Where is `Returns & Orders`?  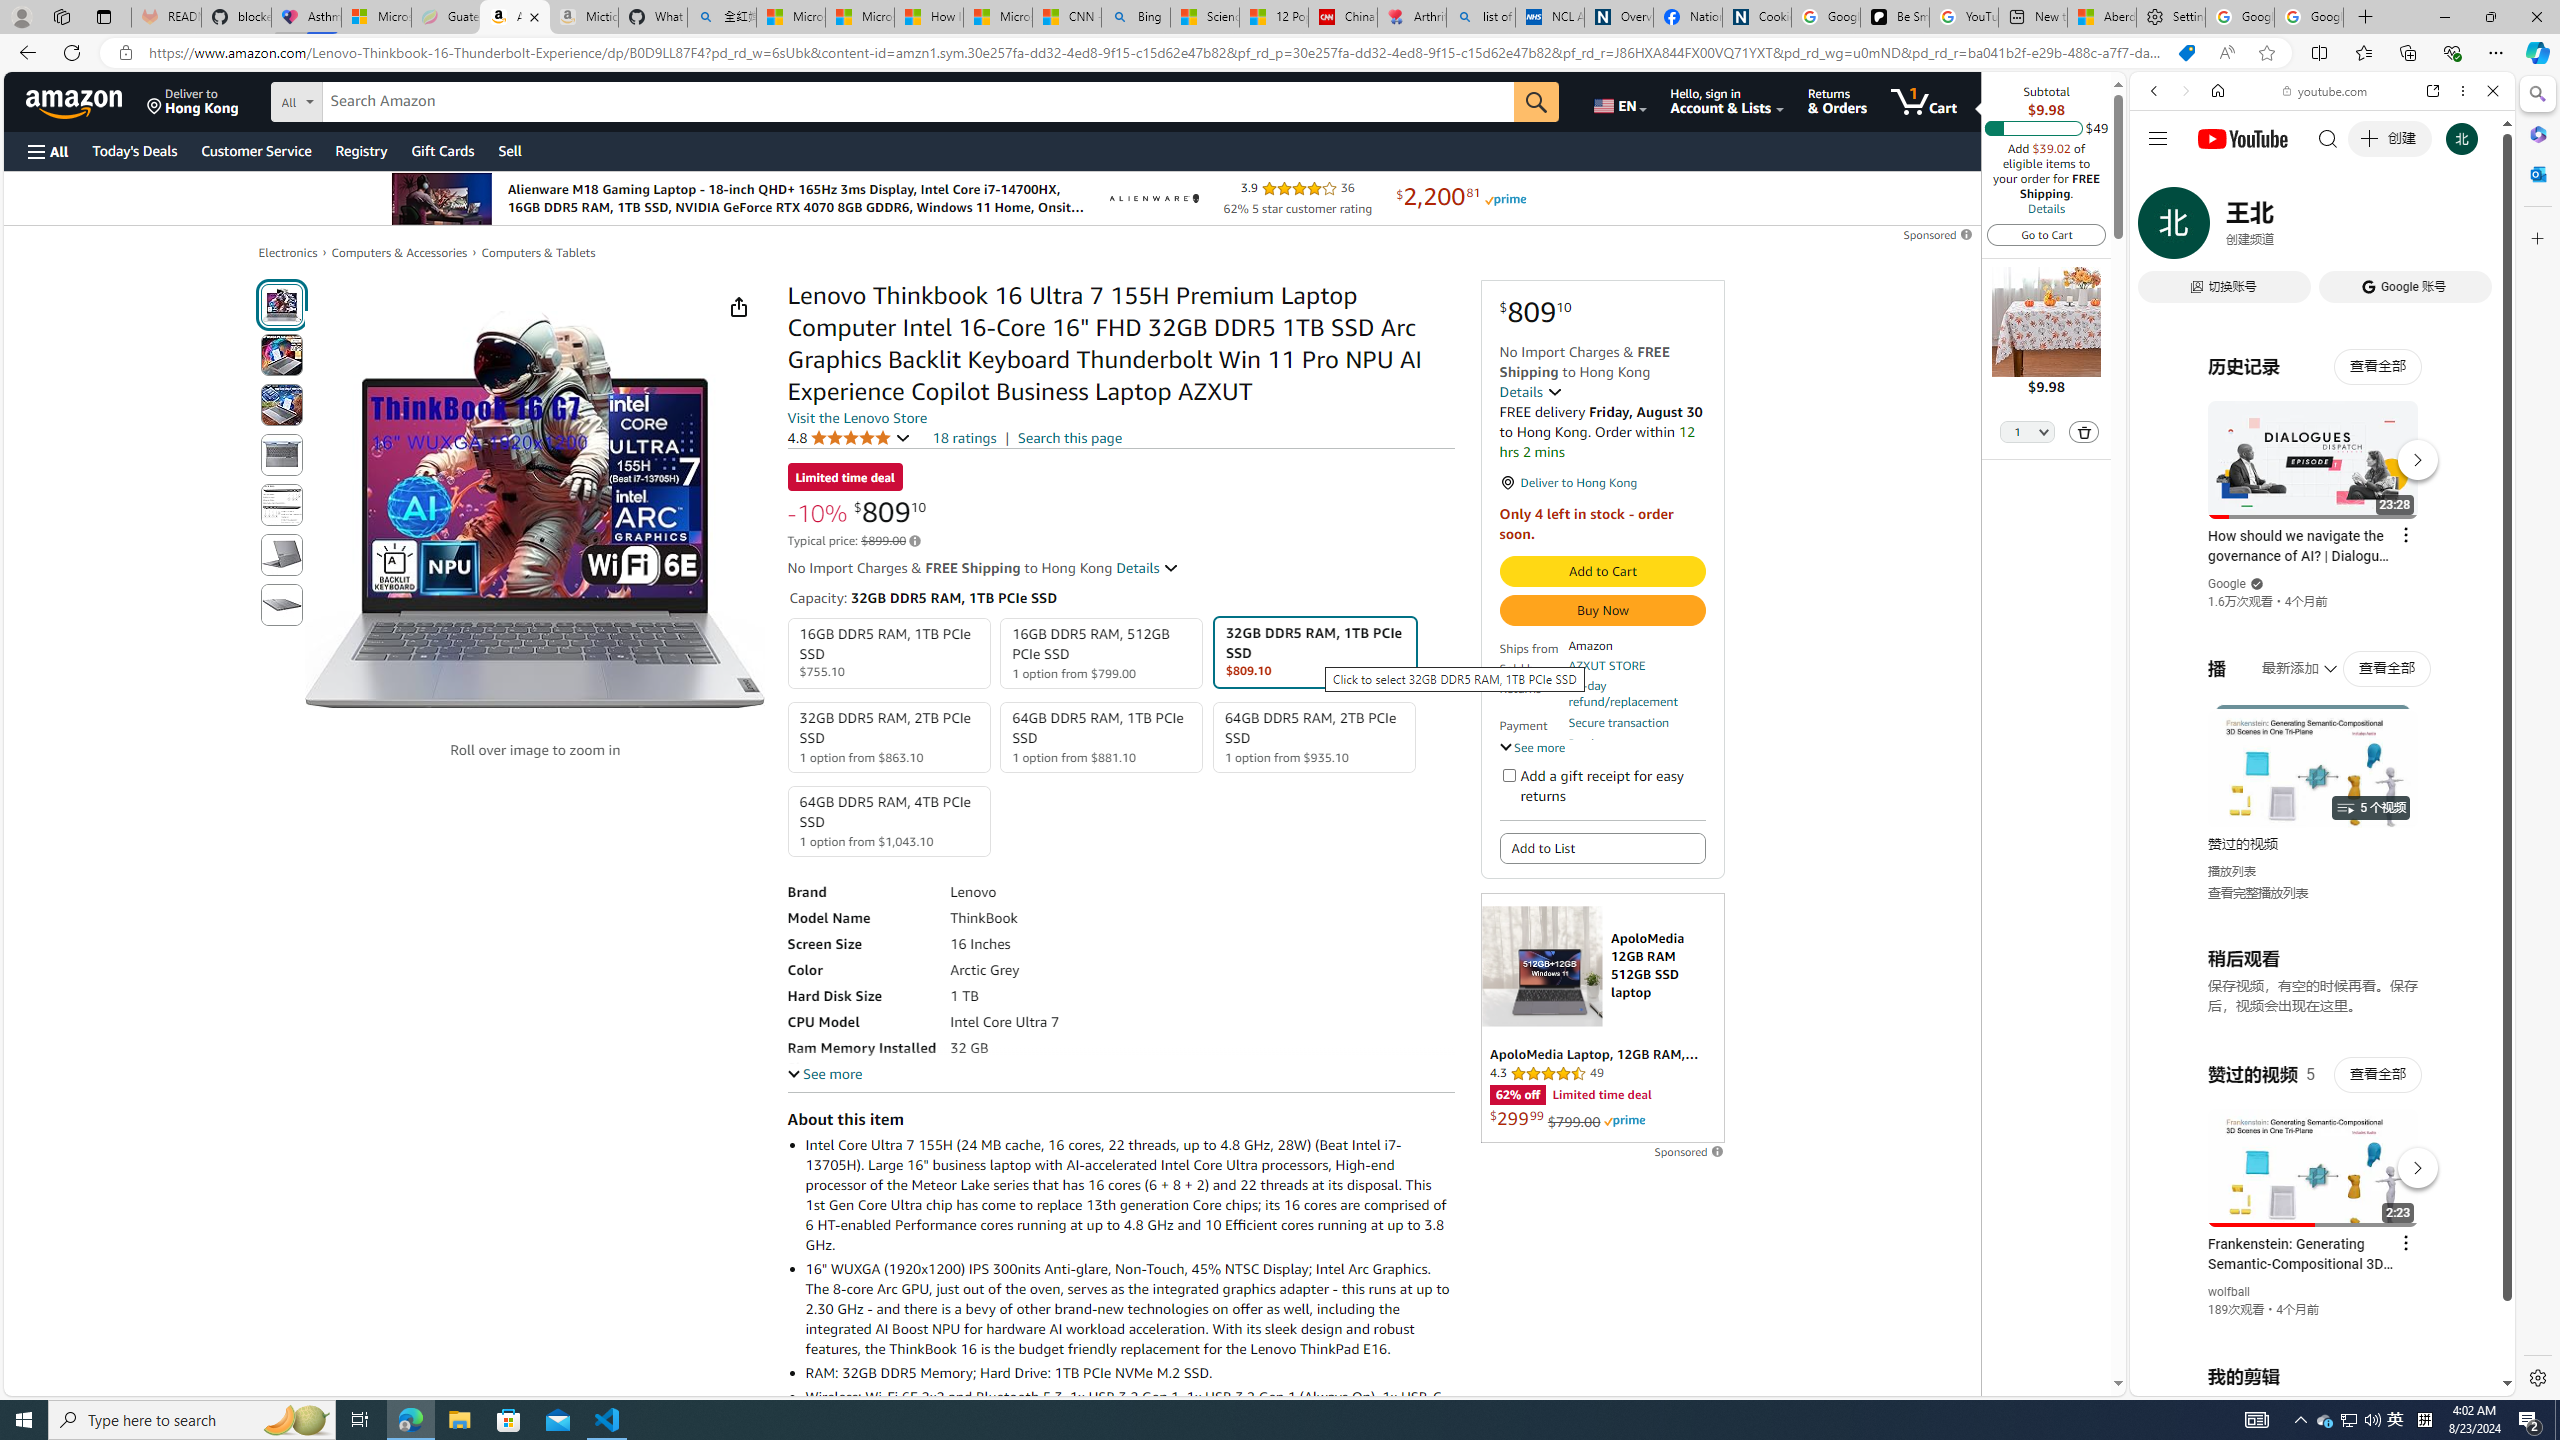 Returns & Orders is located at coordinates (1838, 101).